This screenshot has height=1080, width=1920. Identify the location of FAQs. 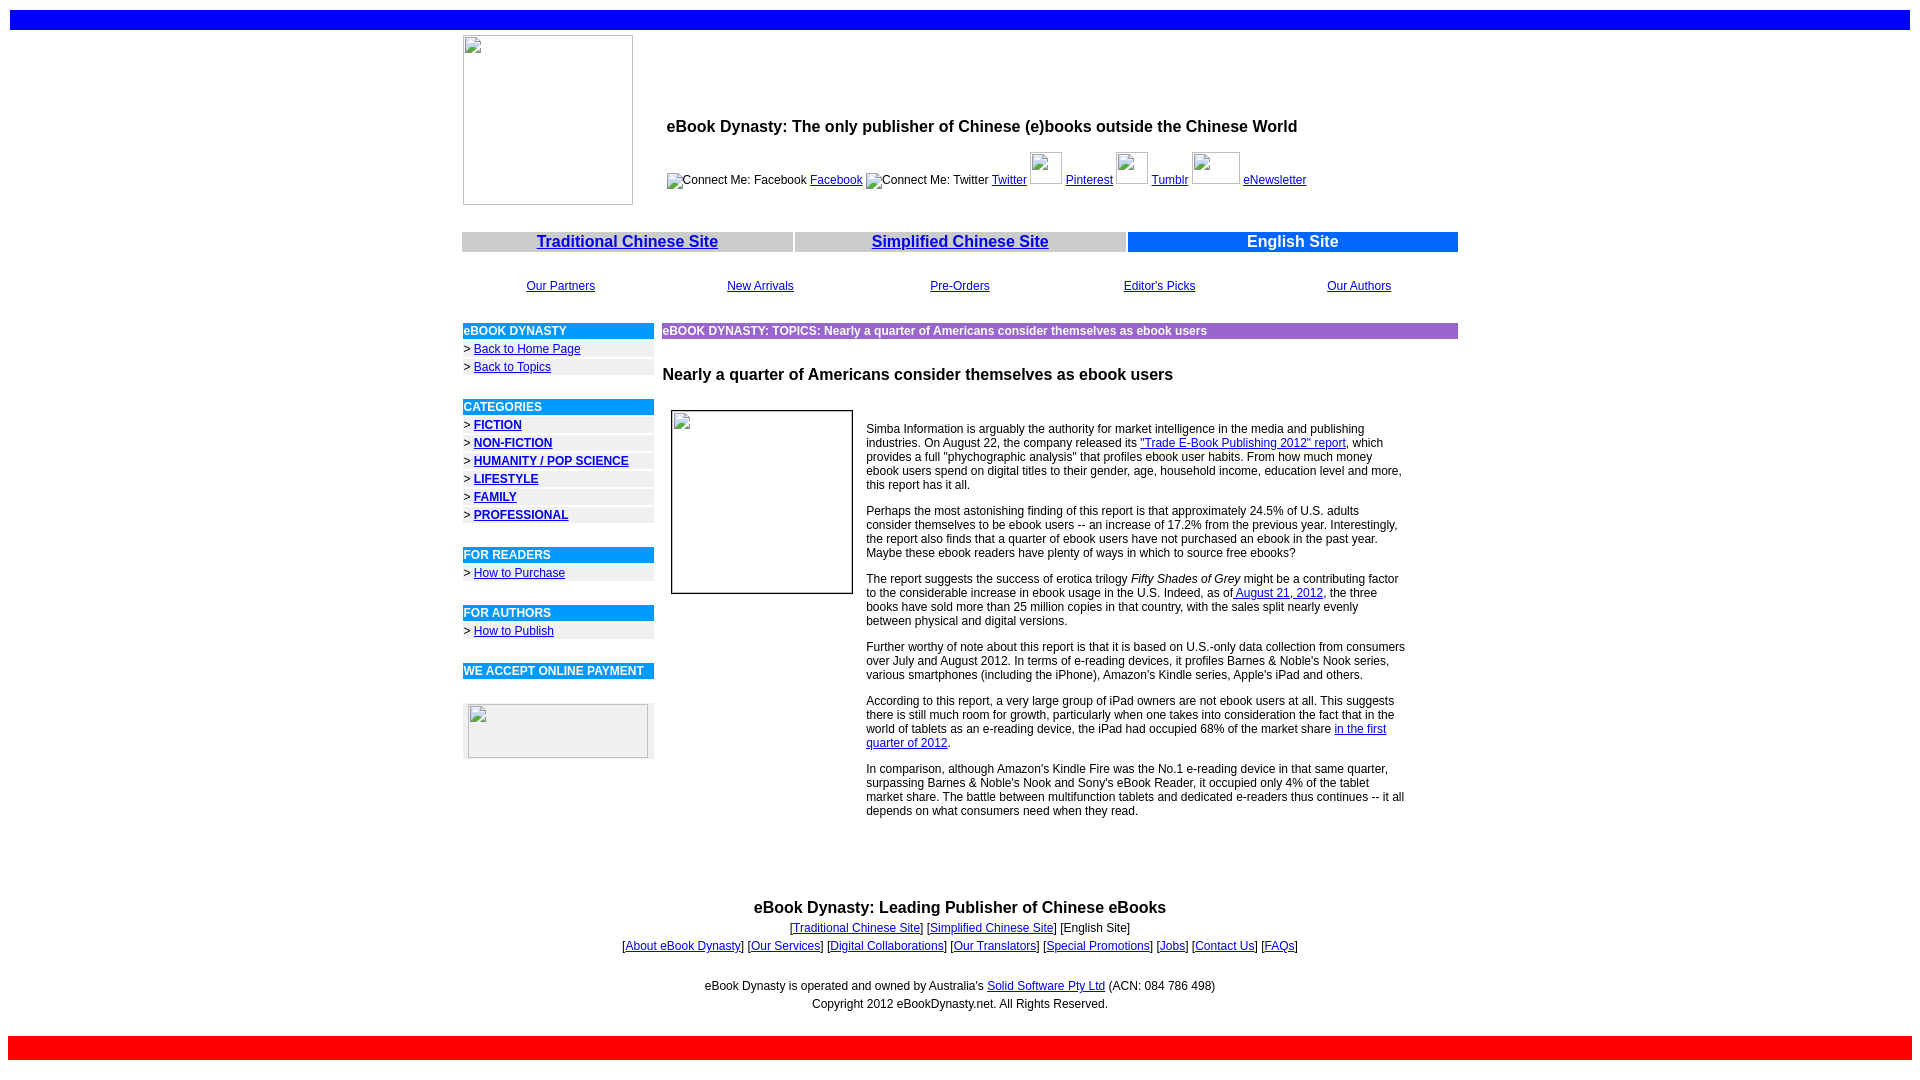
(1280, 945).